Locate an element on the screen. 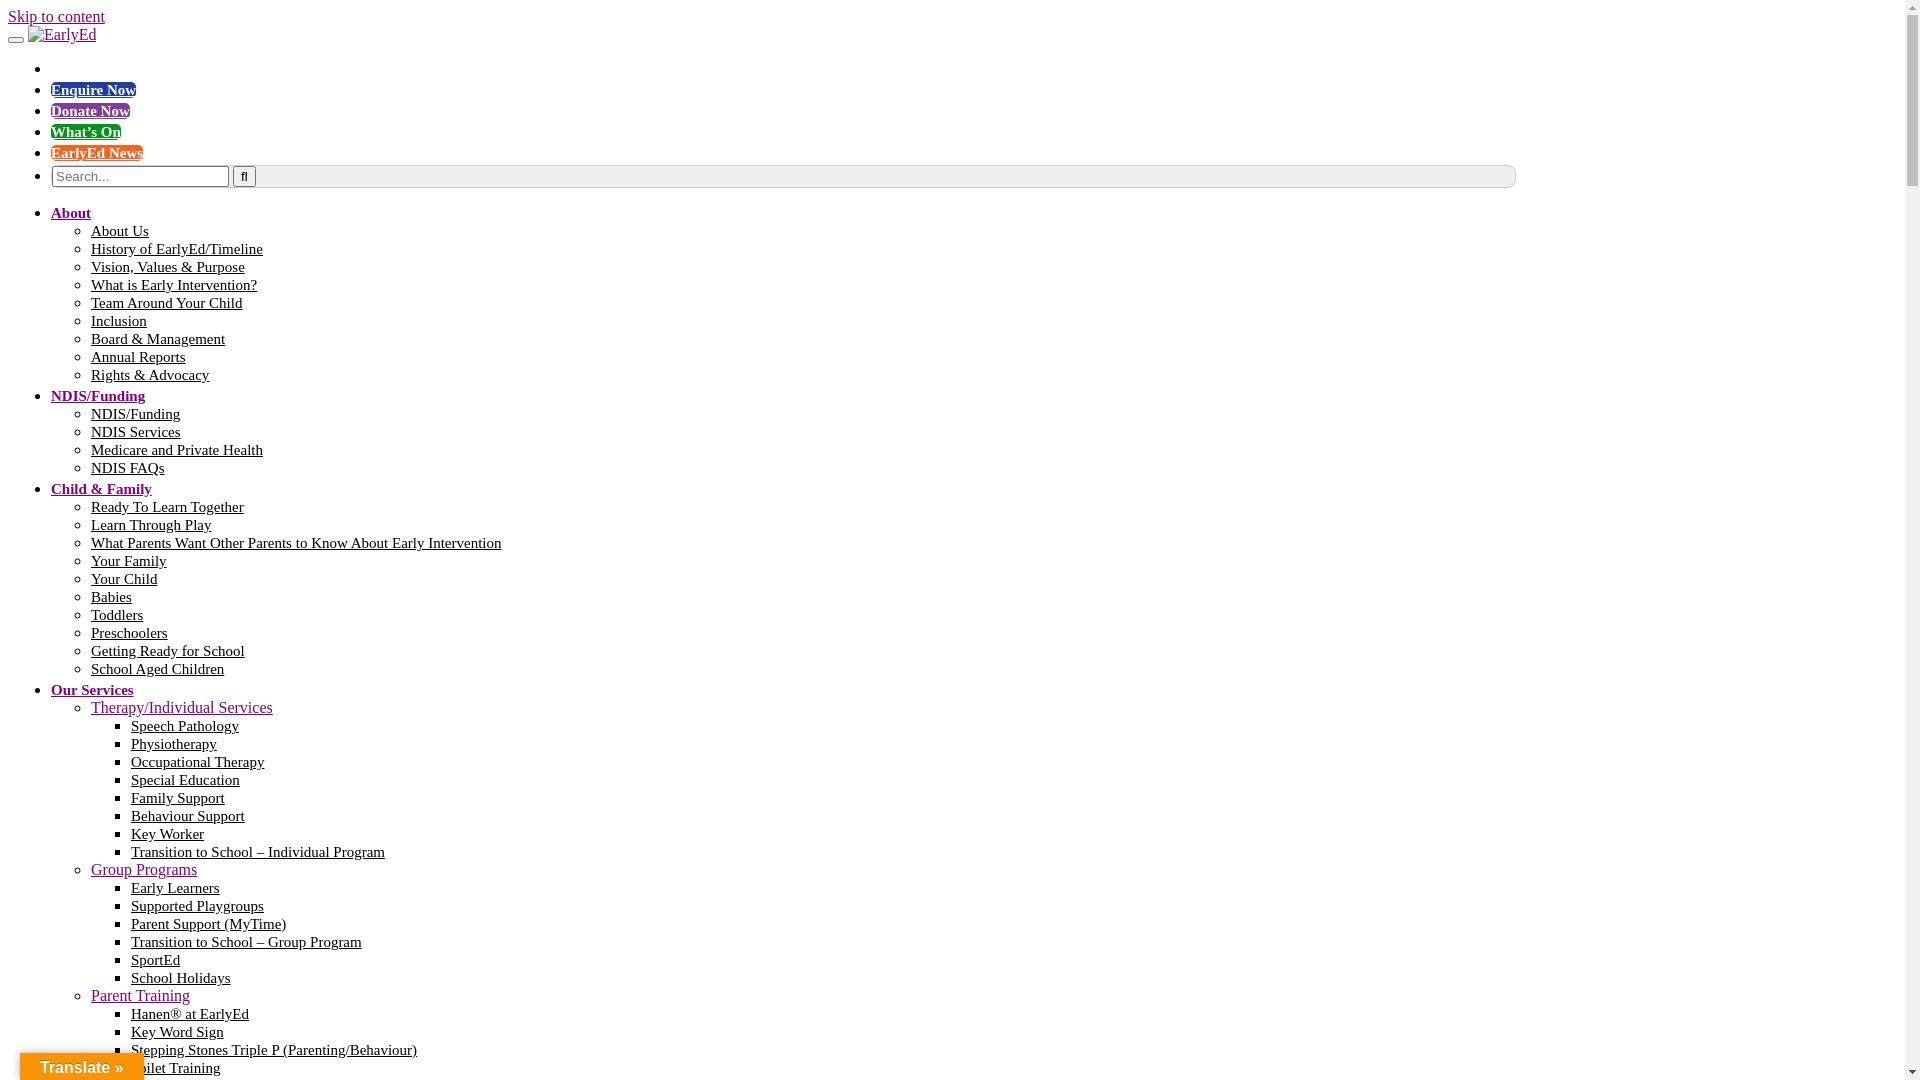  Your Child is located at coordinates (124, 579).